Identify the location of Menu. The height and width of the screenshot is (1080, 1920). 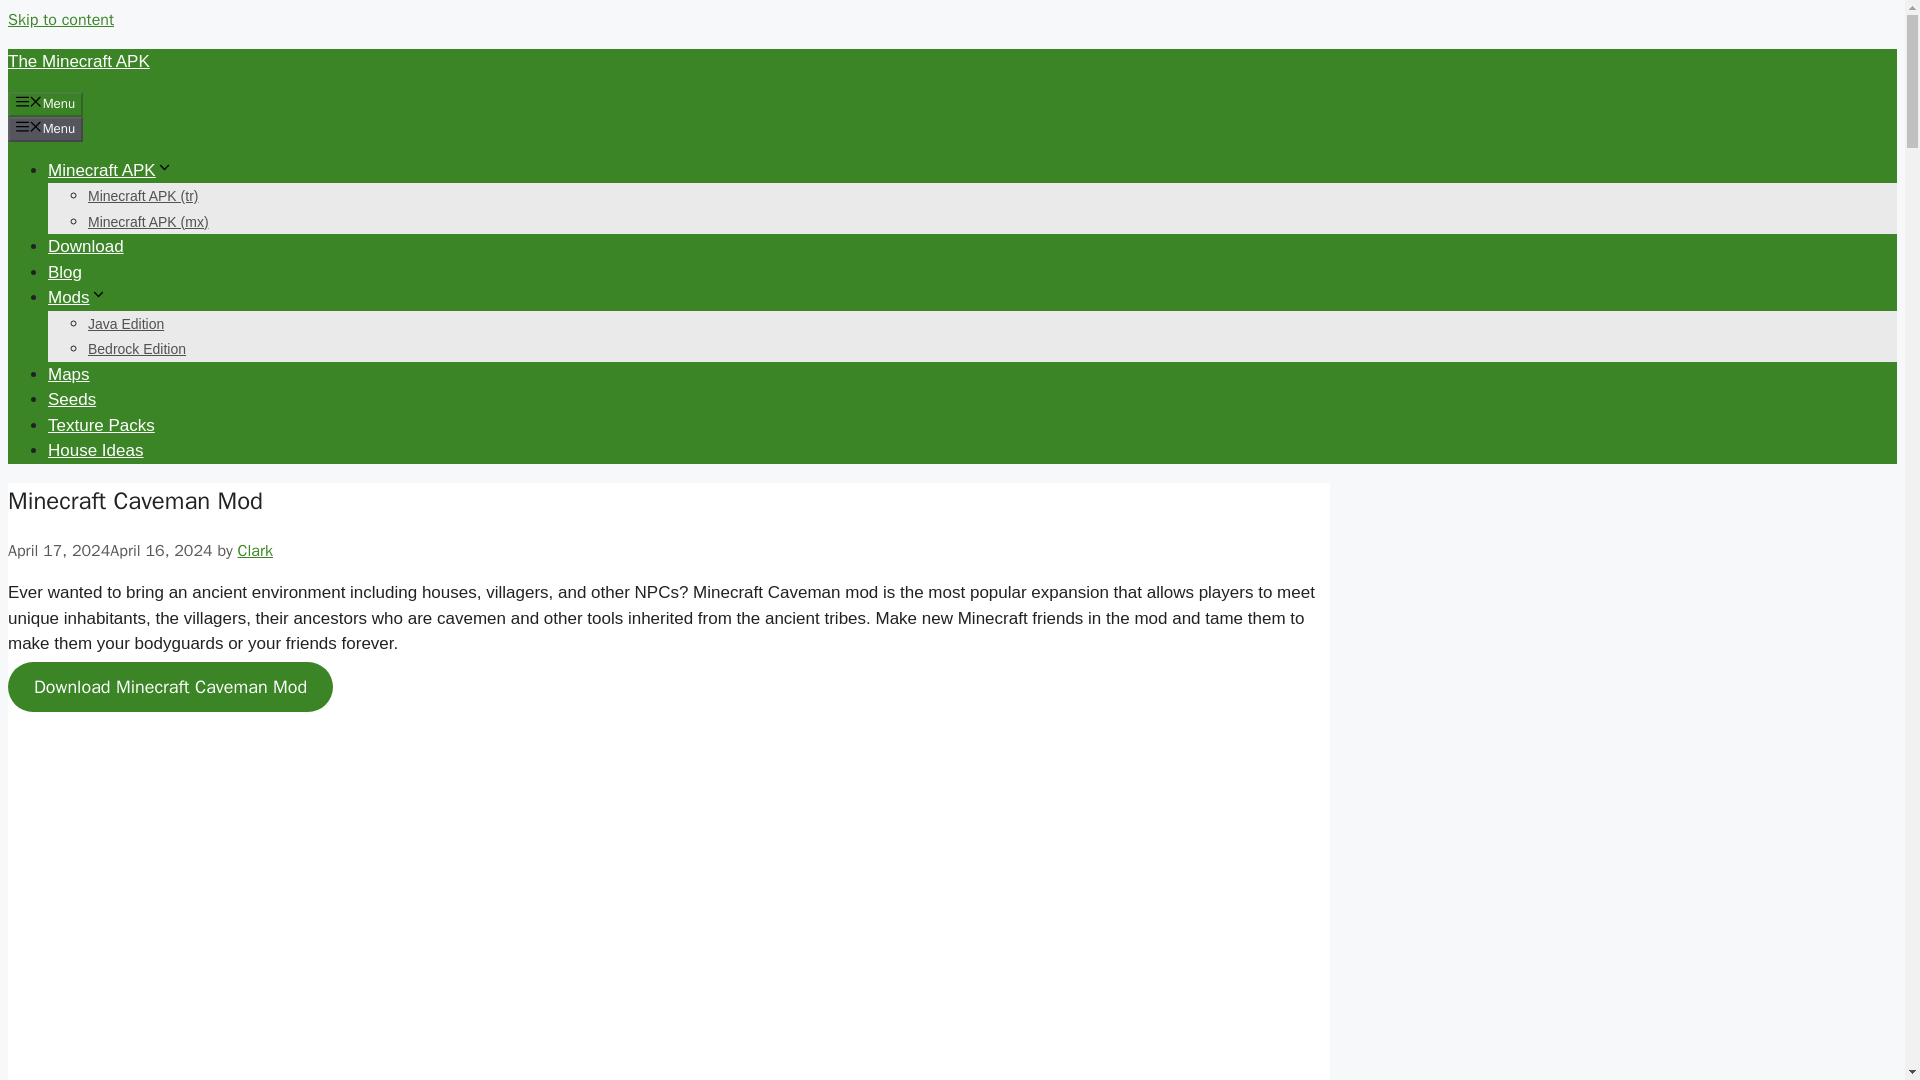
(44, 103).